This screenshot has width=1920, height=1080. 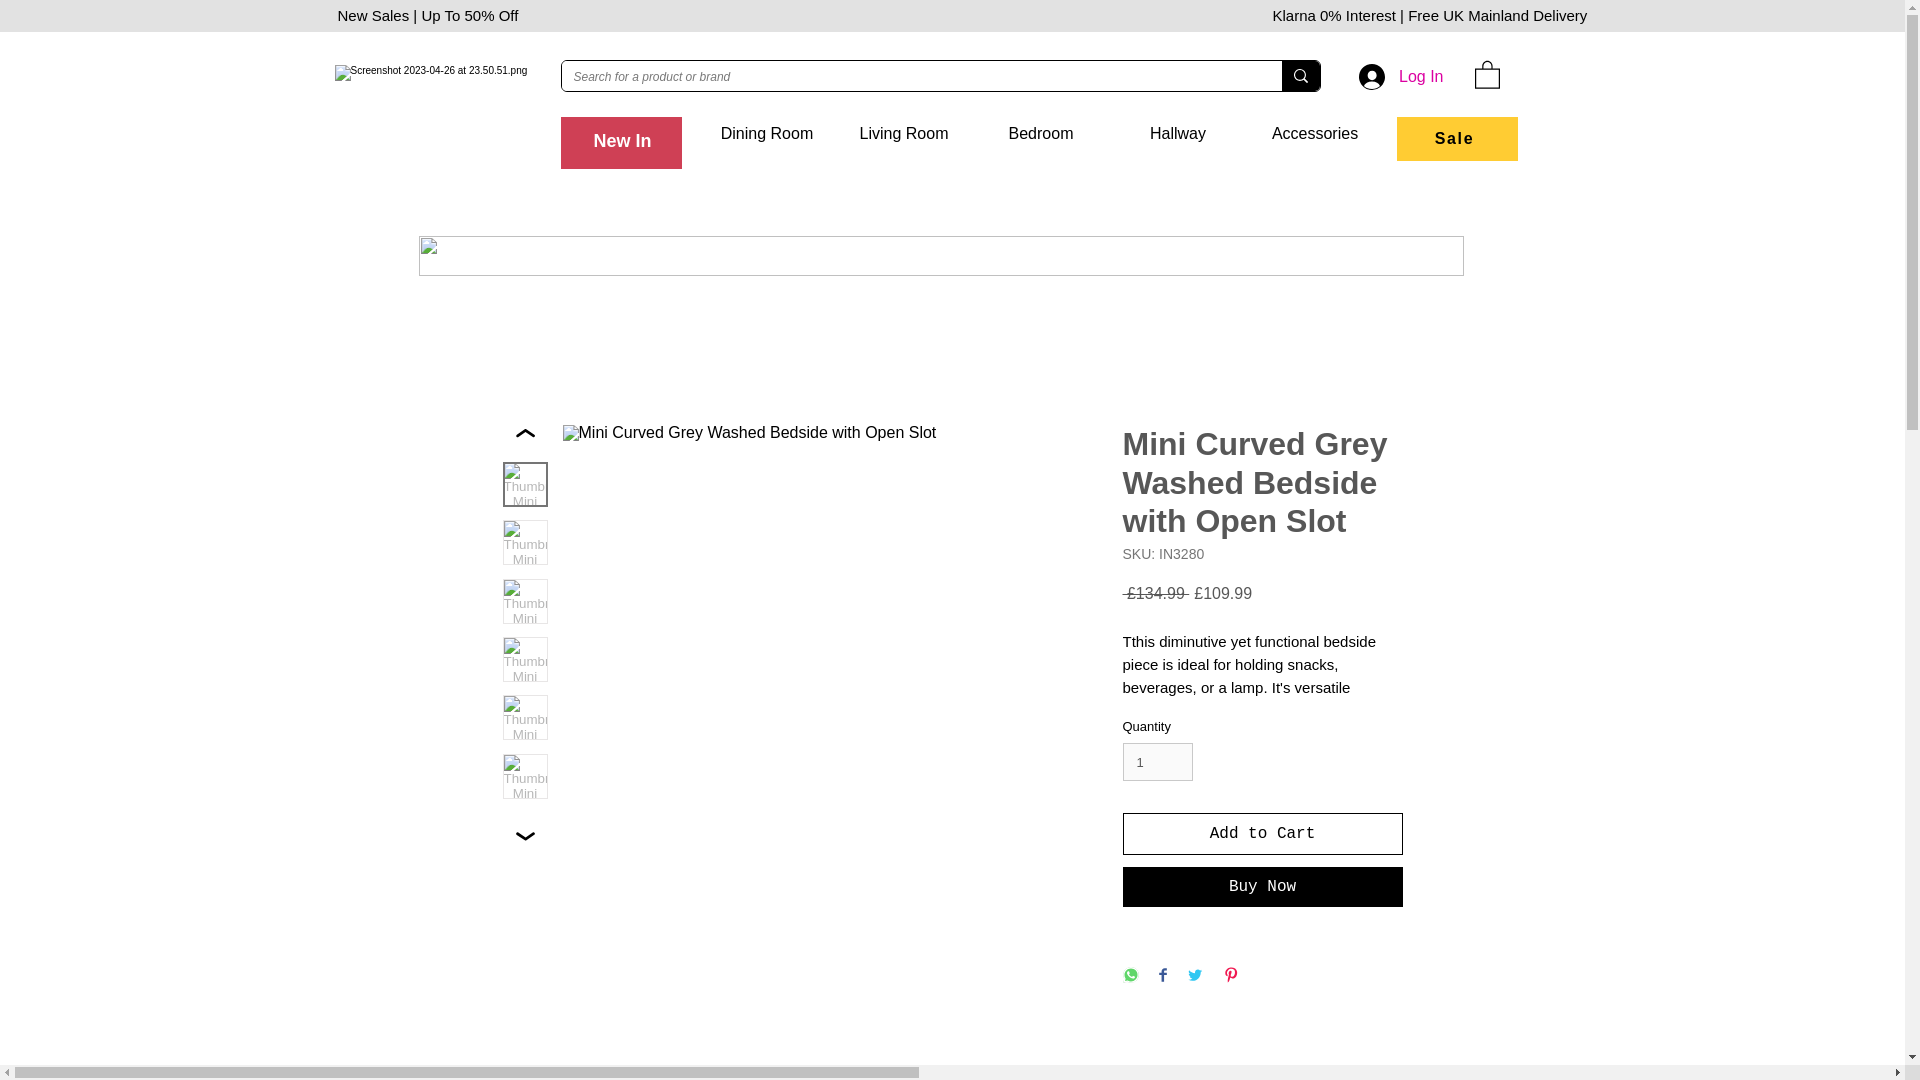 I want to click on Living Room, so click(x=904, y=133).